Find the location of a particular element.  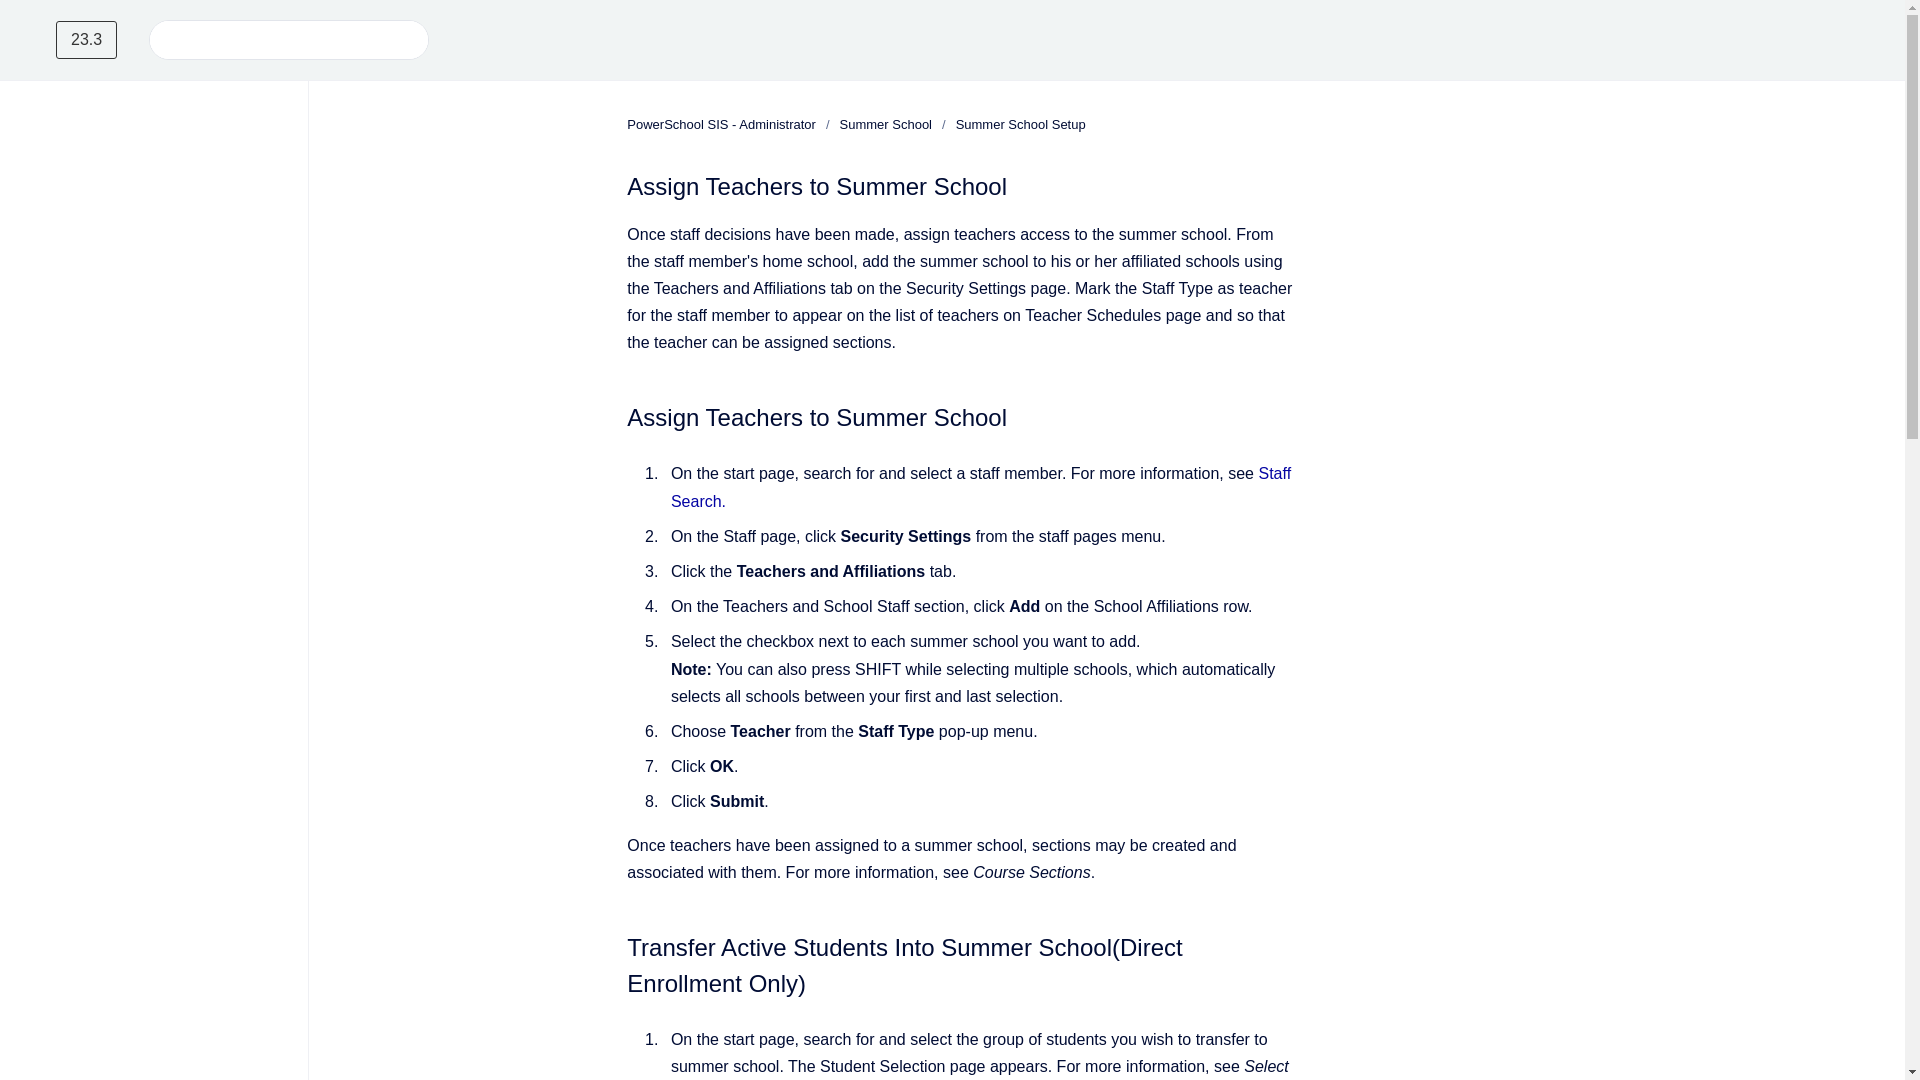

PowerSchool SIS - Administrator is located at coordinates (722, 124).